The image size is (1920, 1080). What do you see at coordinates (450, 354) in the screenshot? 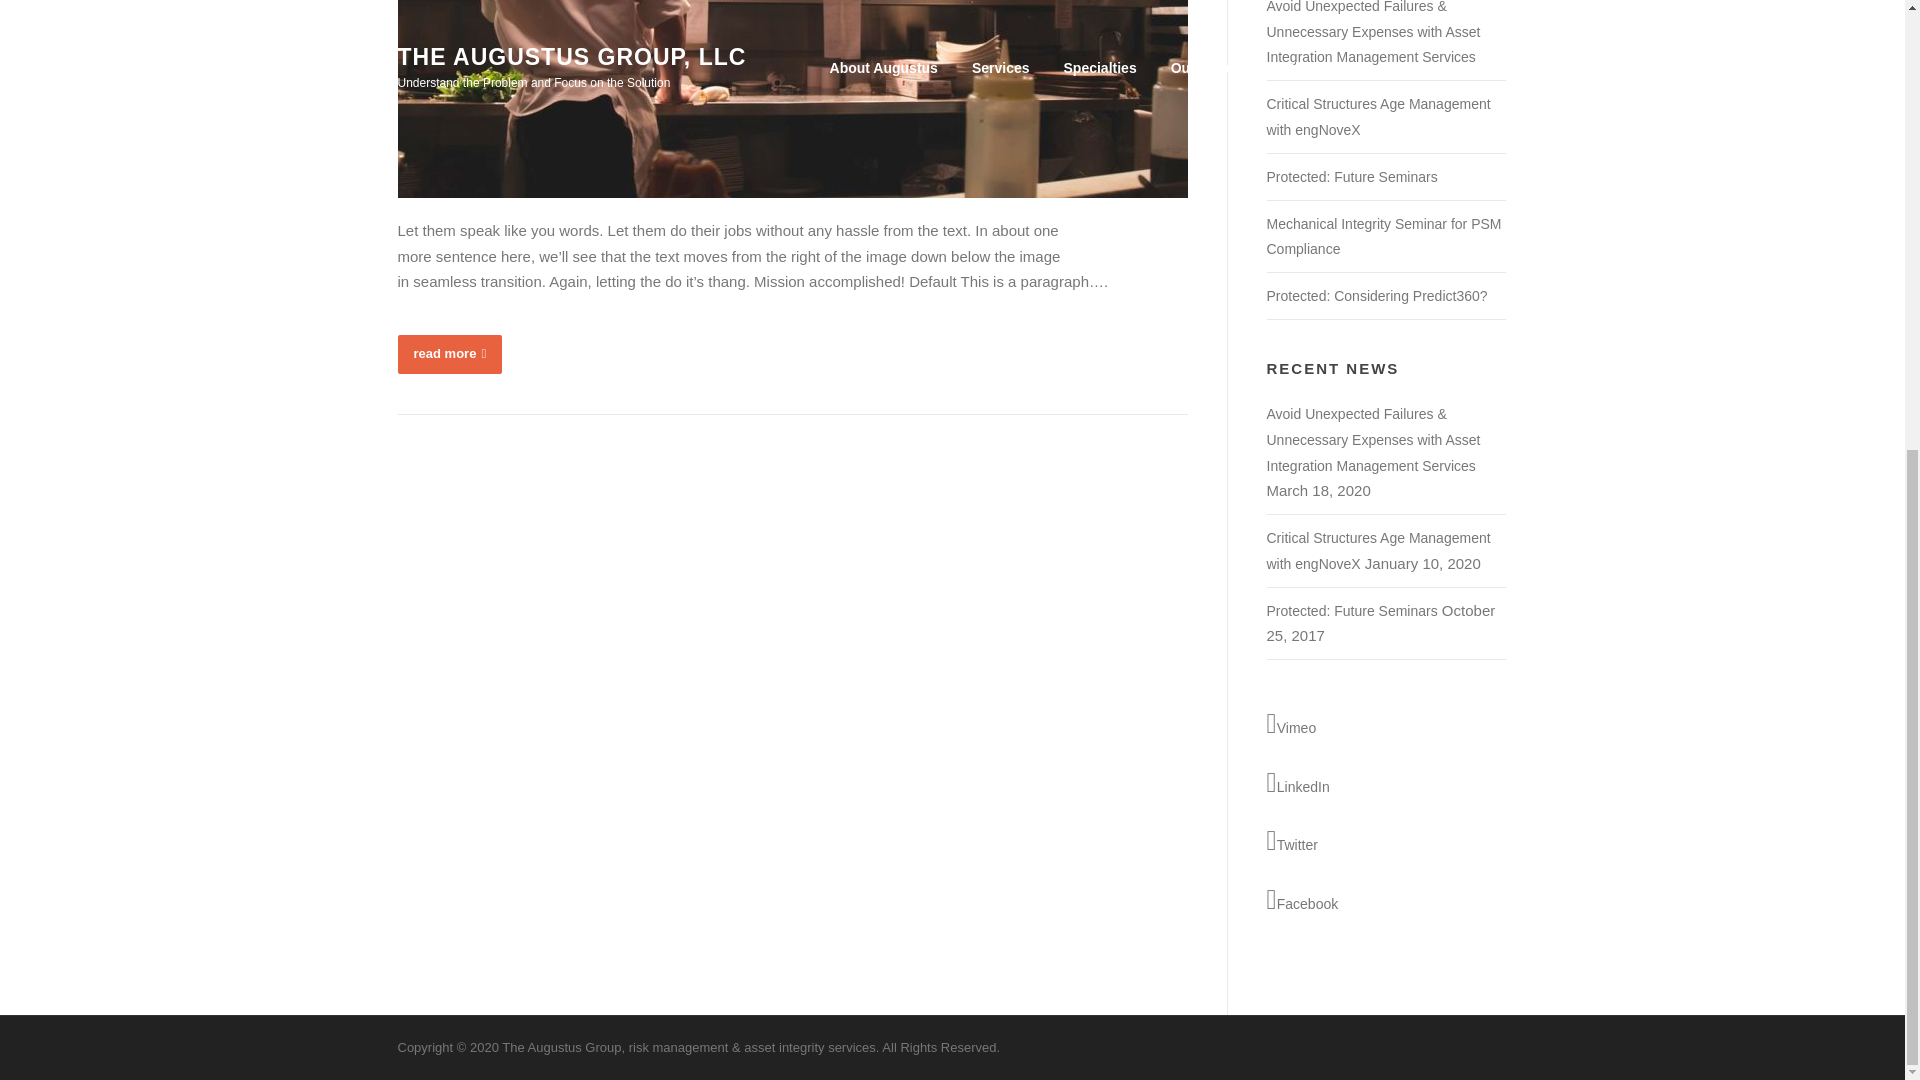
I see `Markup: Text Alignment` at bounding box center [450, 354].